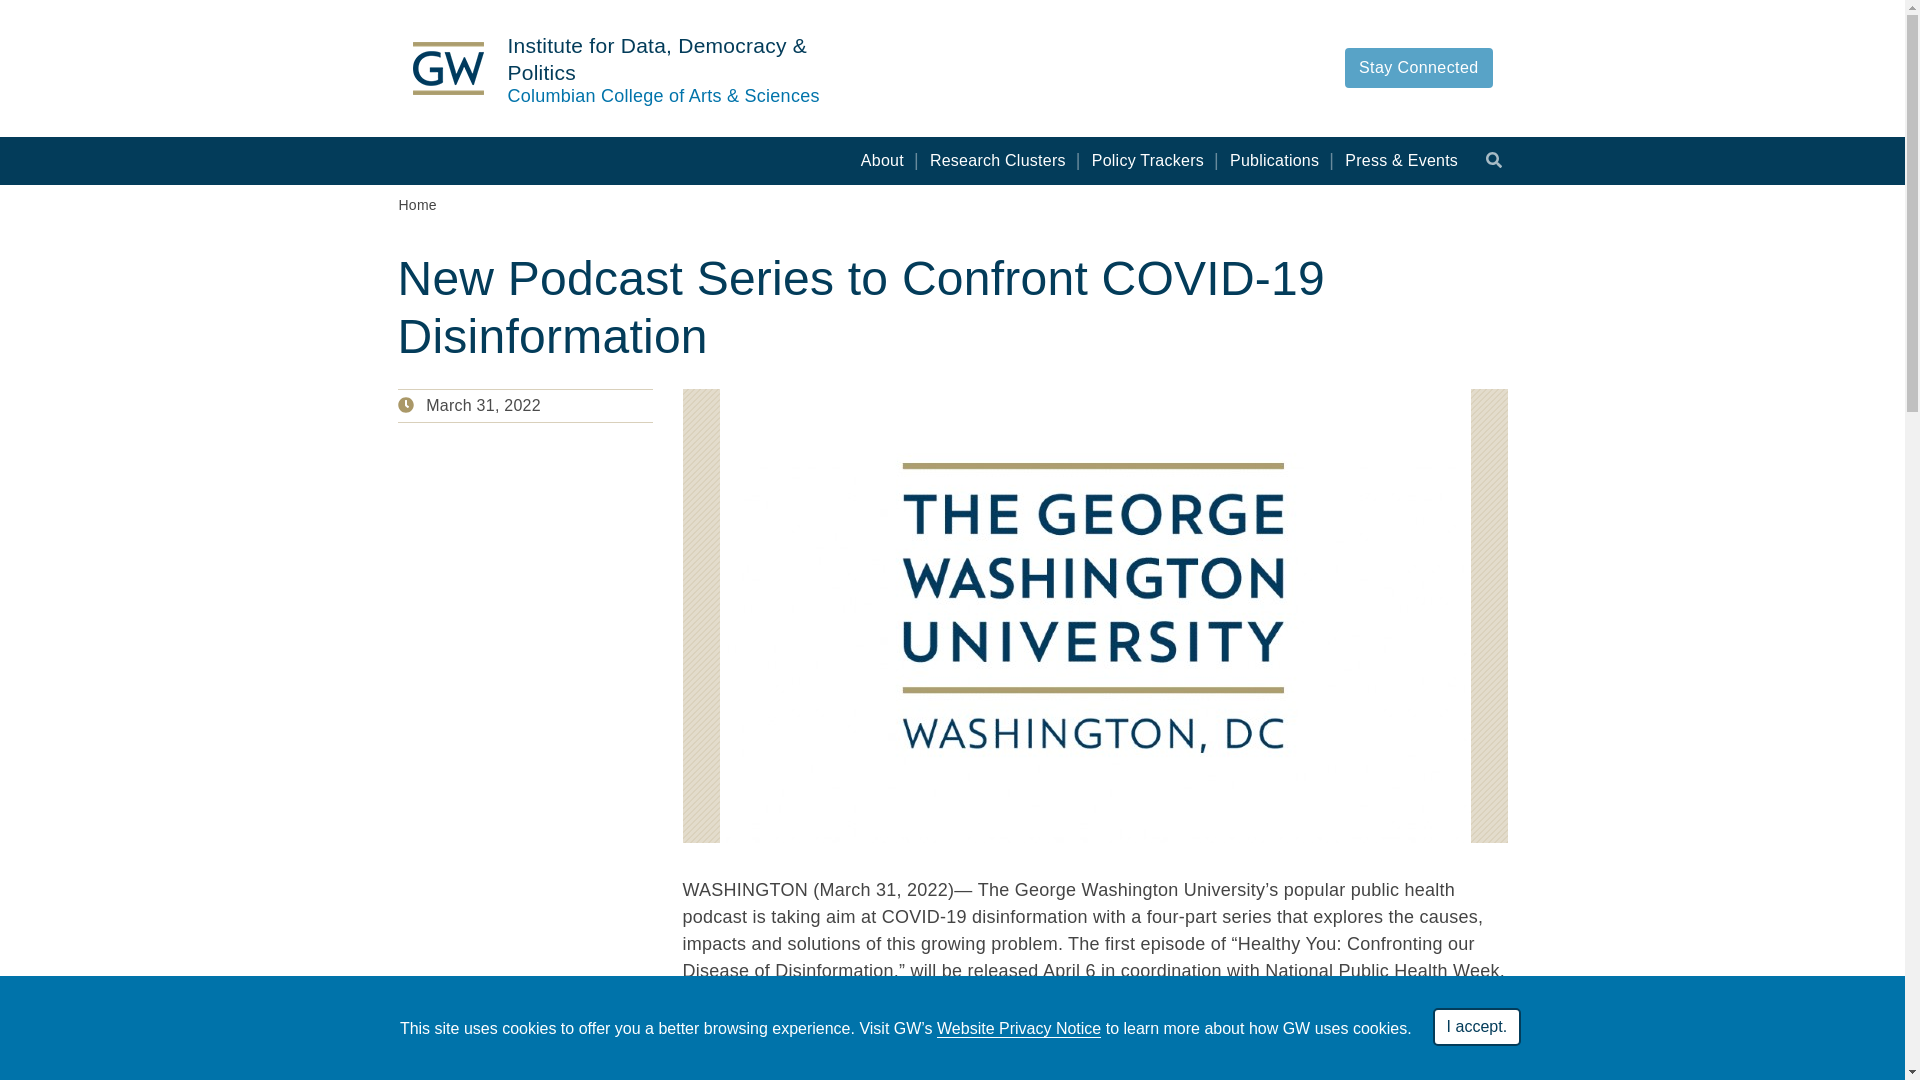  Describe the element at coordinates (1494, 160) in the screenshot. I see `Search` at that location.